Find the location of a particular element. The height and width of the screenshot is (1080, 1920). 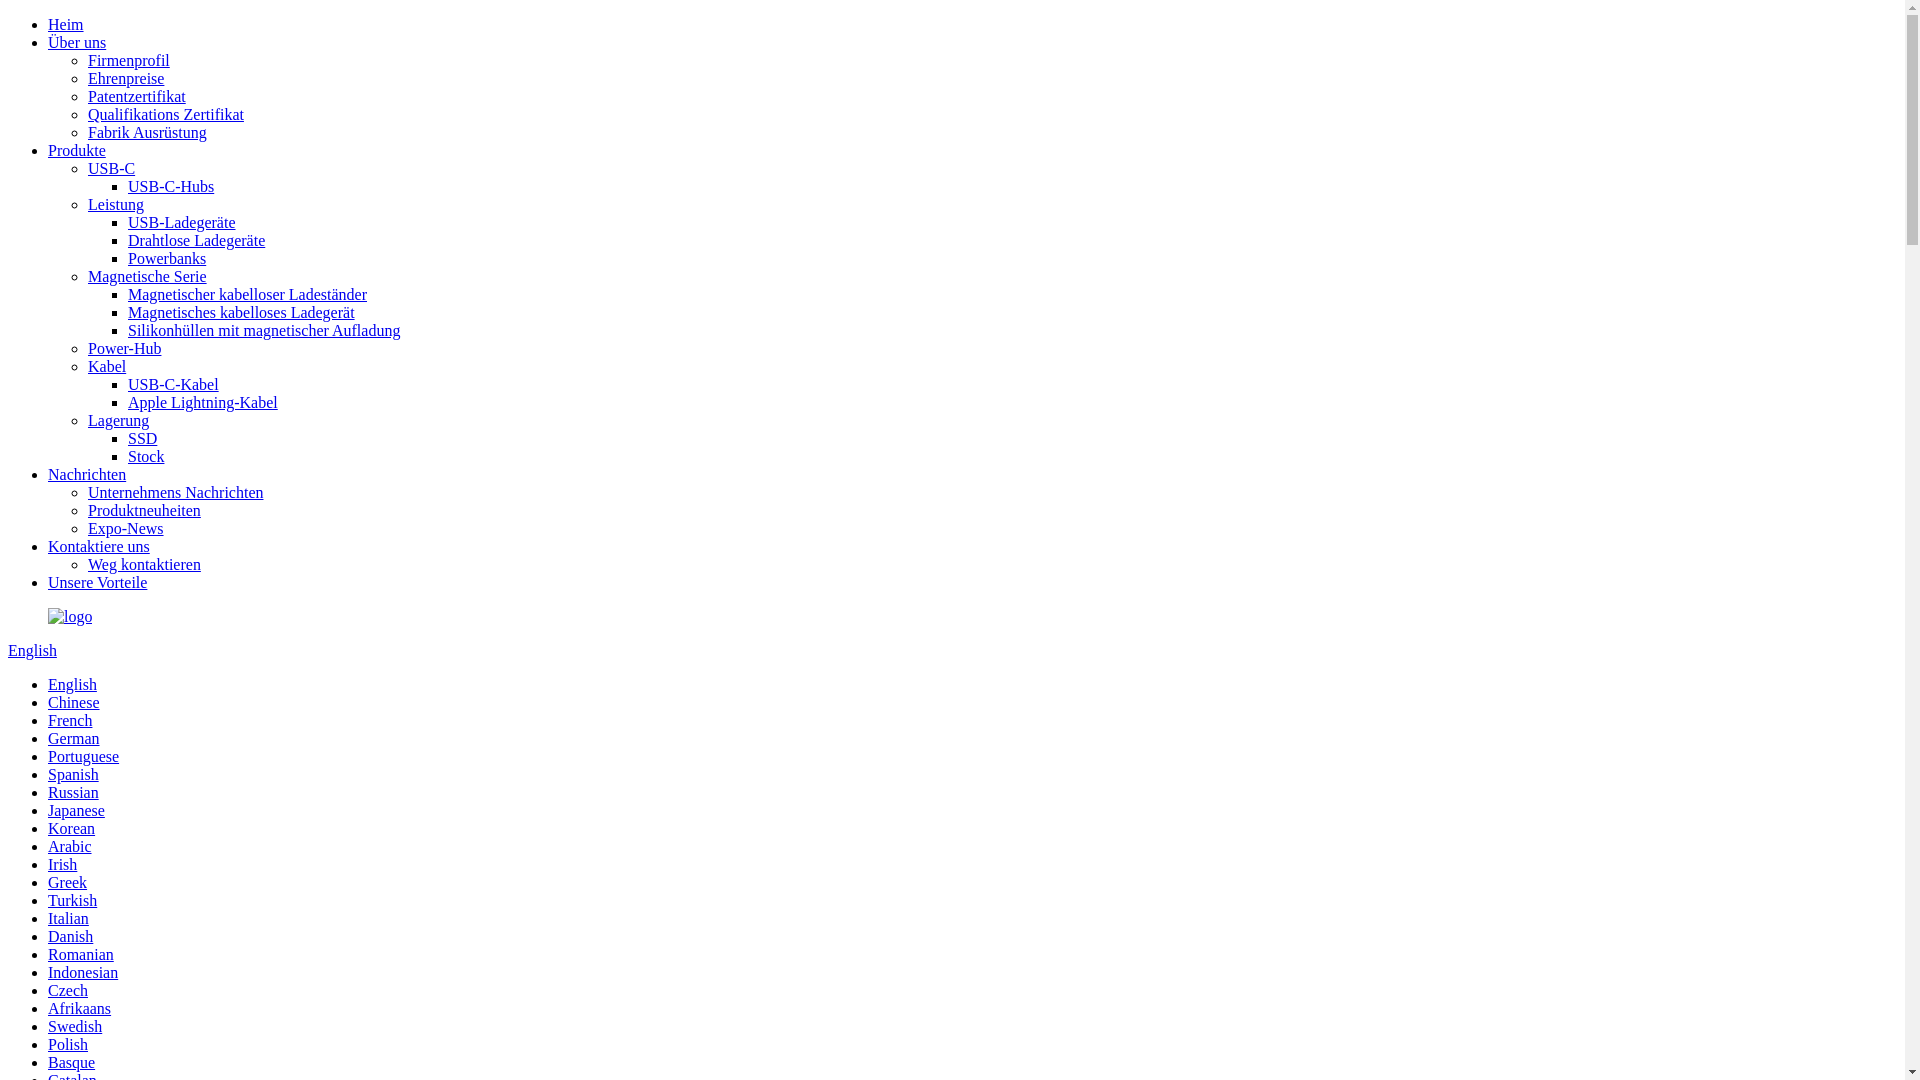

Indonesian is located at coordinates (83, 972).